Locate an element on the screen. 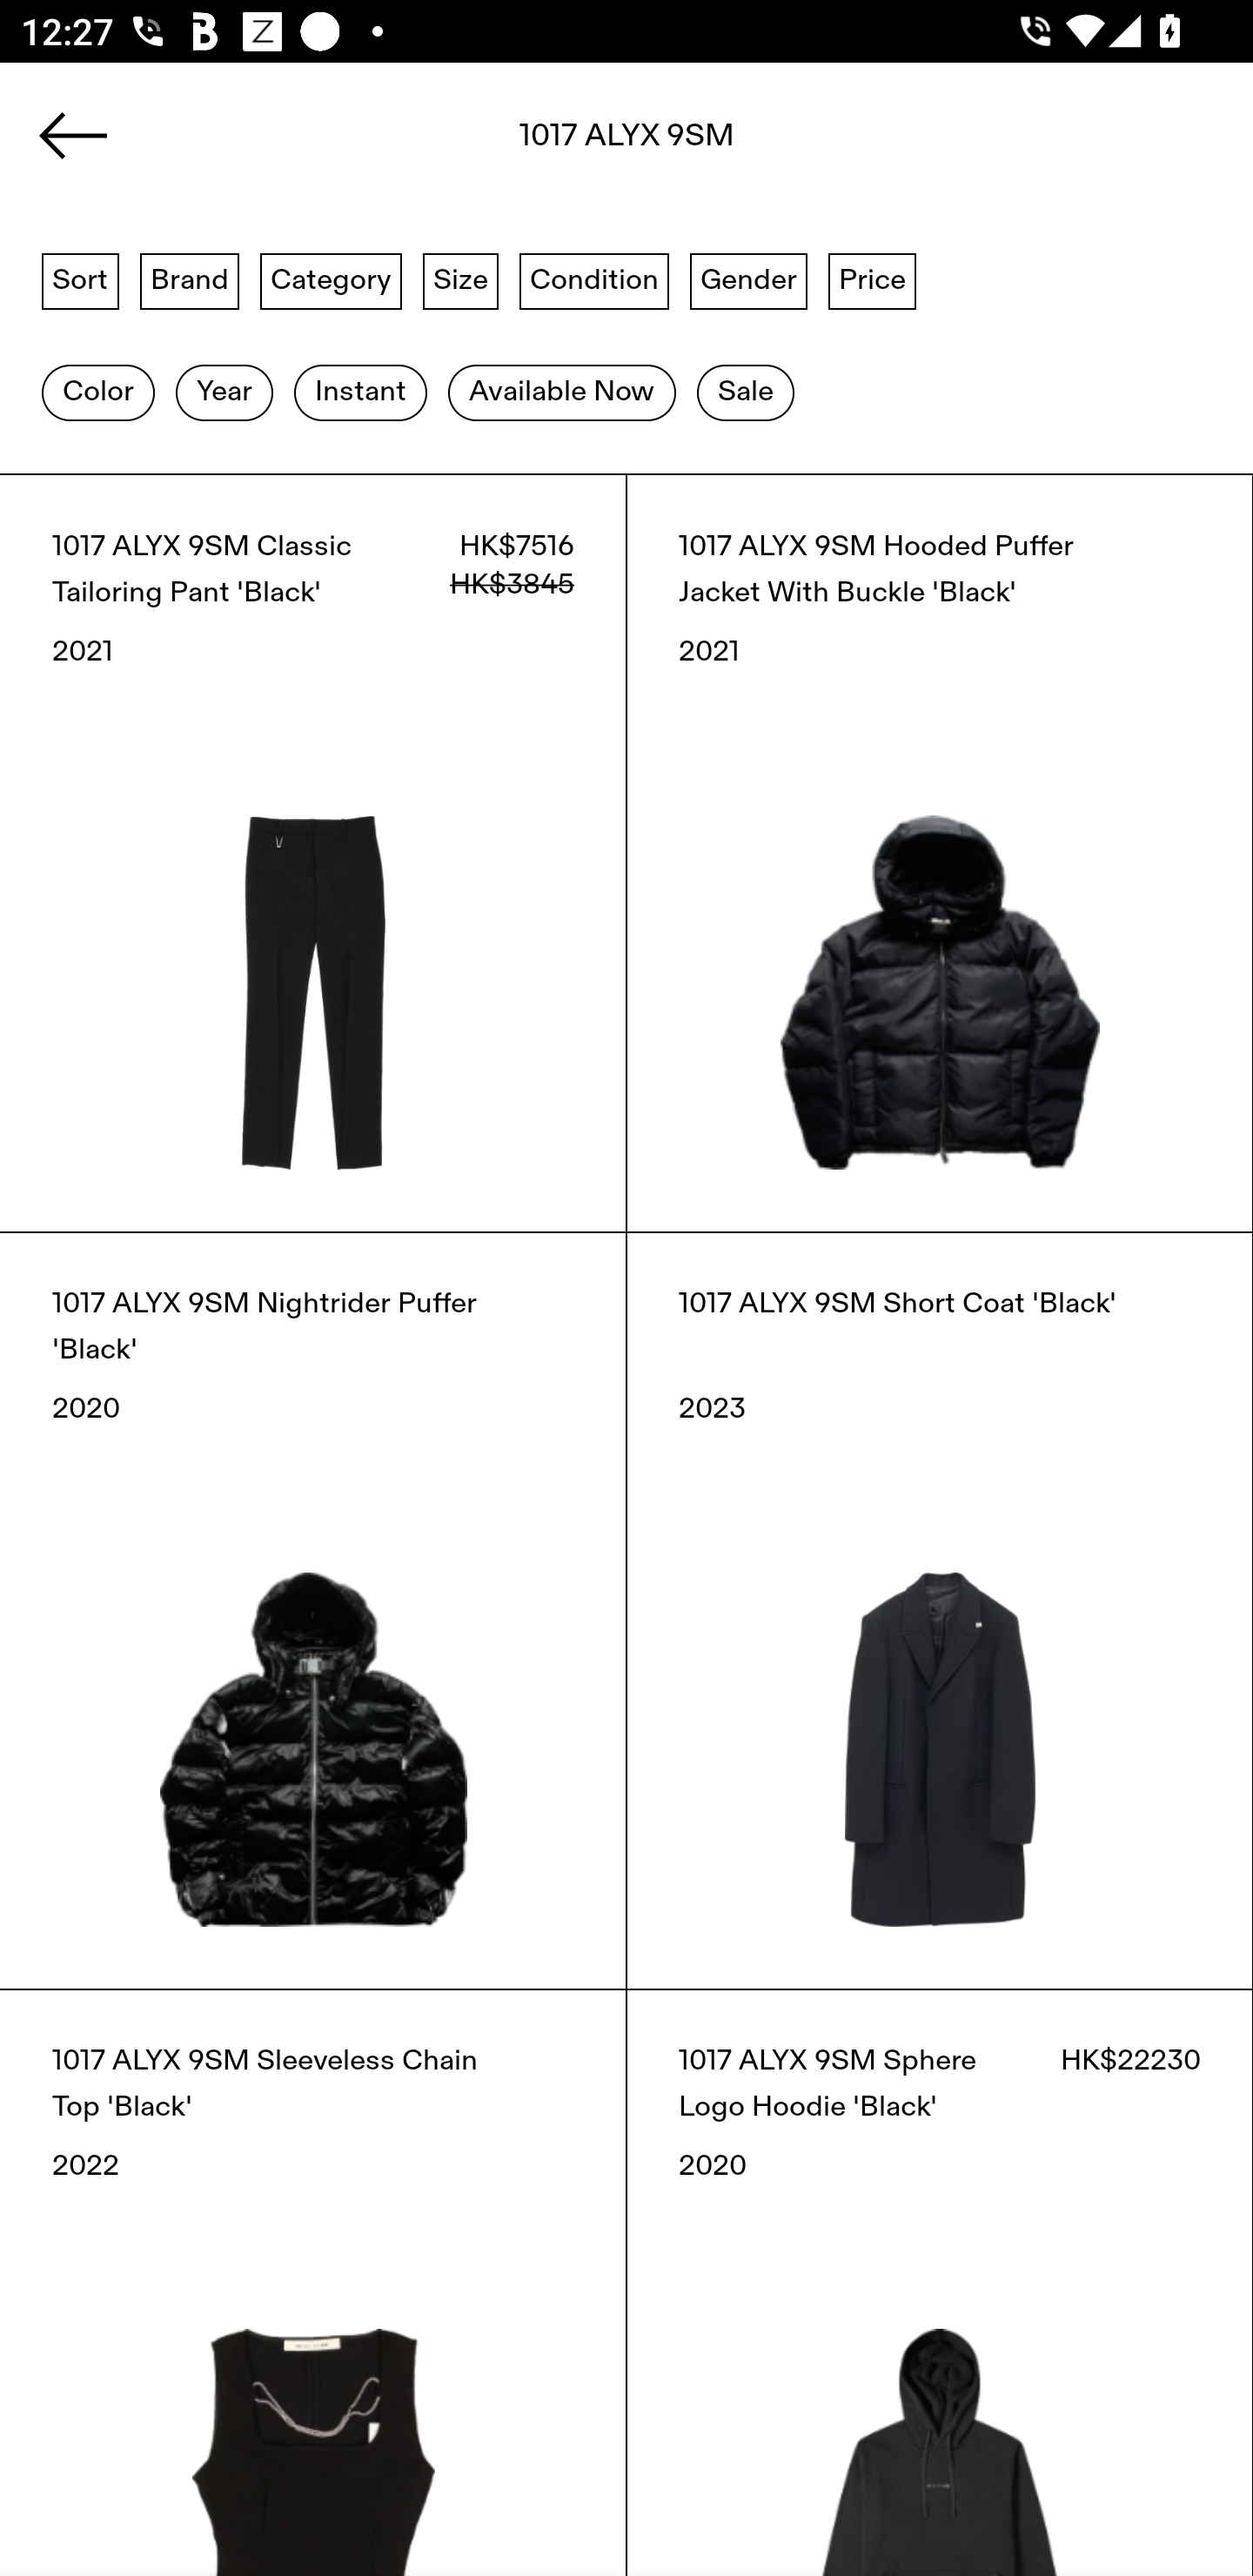  Gender is located at coordinates (748, 279).